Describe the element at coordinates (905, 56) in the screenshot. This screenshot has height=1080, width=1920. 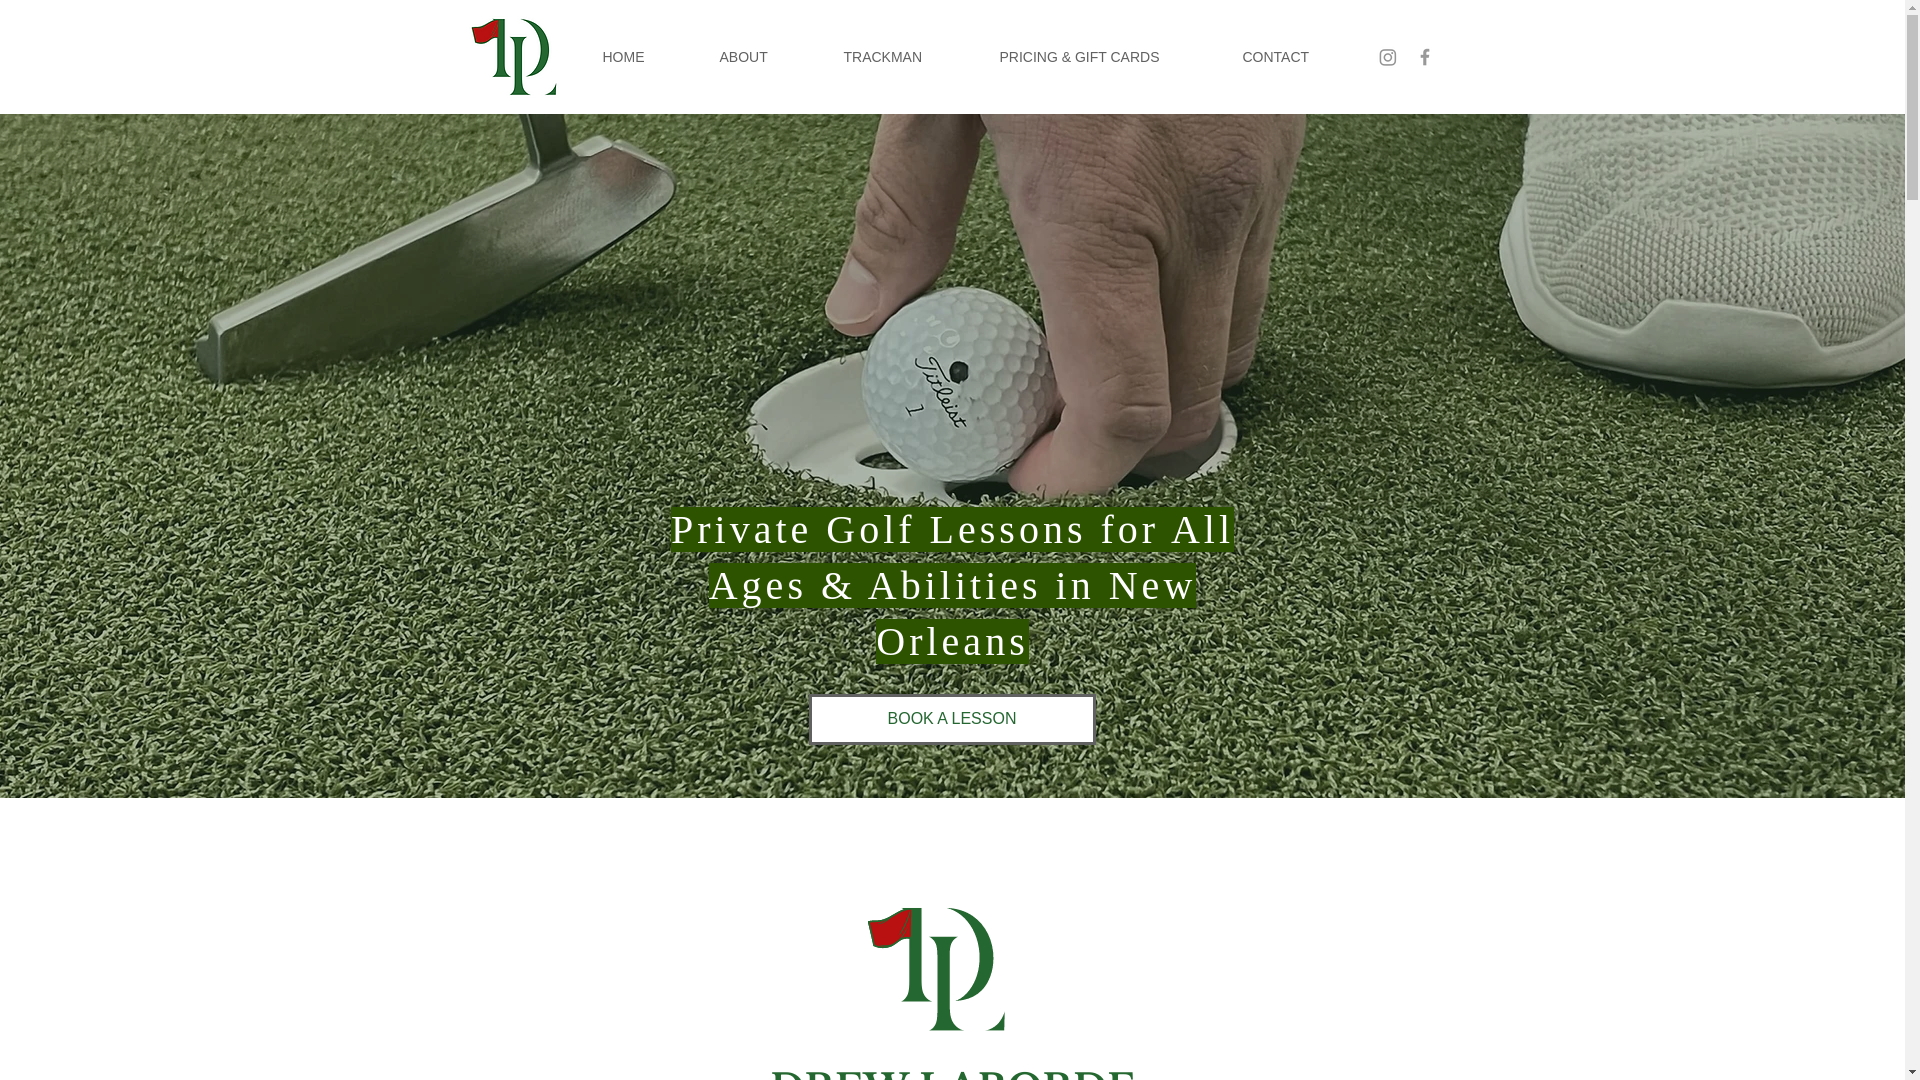
I see `TRACKMAN` at that location.